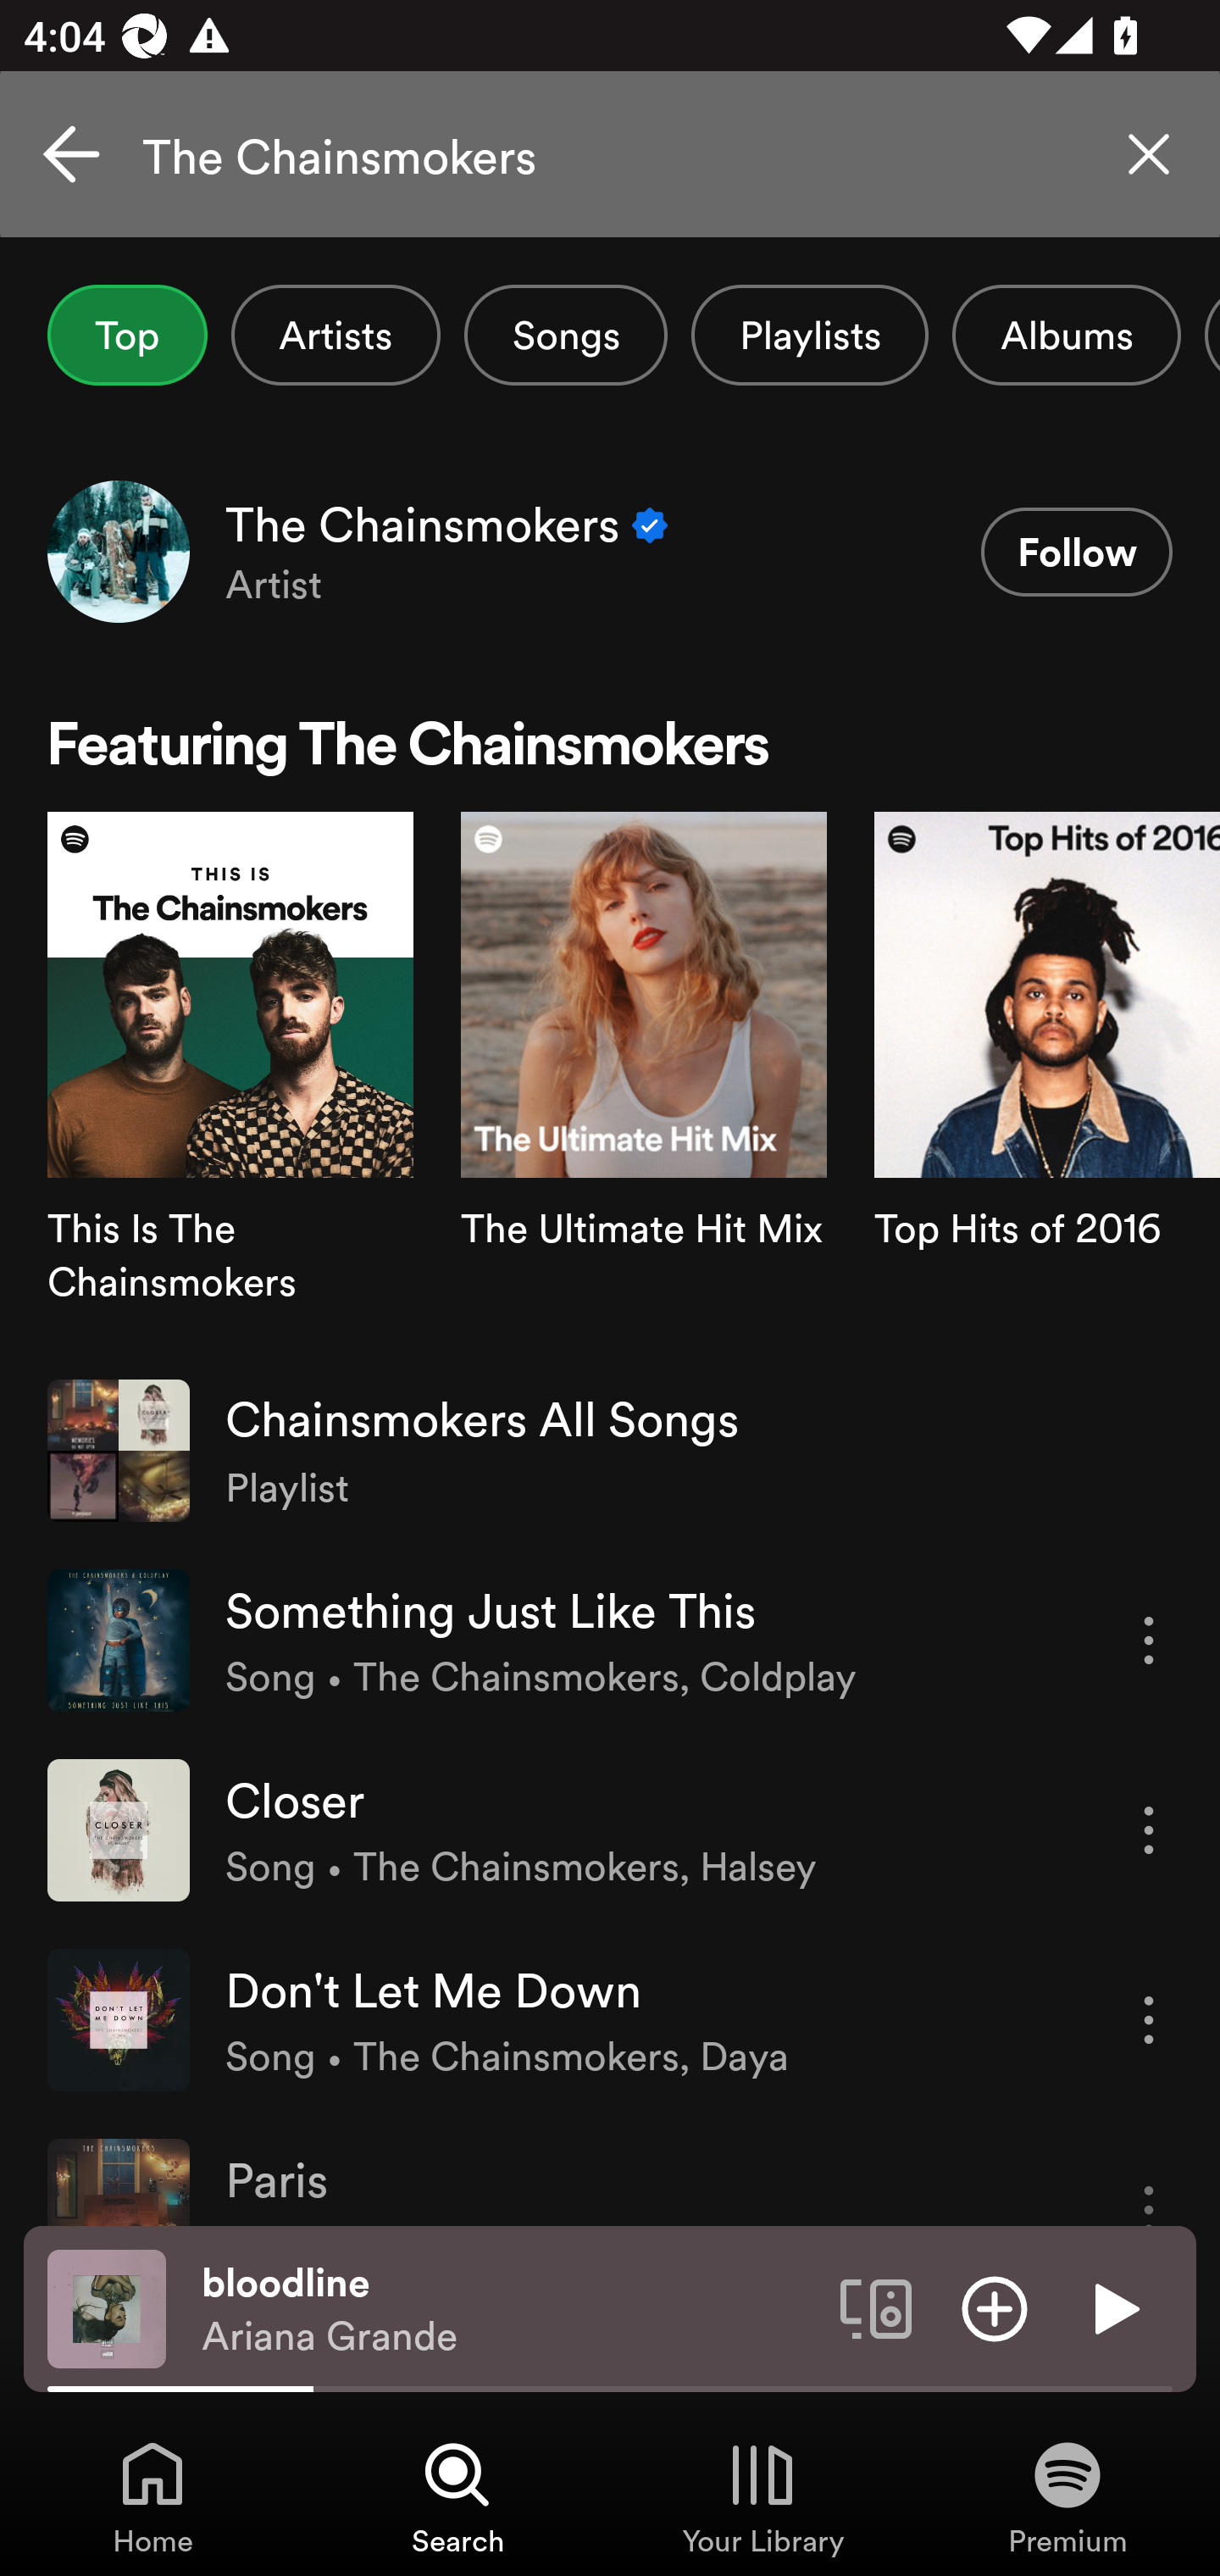 This screenshot has width=1220, height=2576. Describe the element at coordinates (1149, 1639) in the screenshot. I see `More options for song Something Just Like This` at that location.